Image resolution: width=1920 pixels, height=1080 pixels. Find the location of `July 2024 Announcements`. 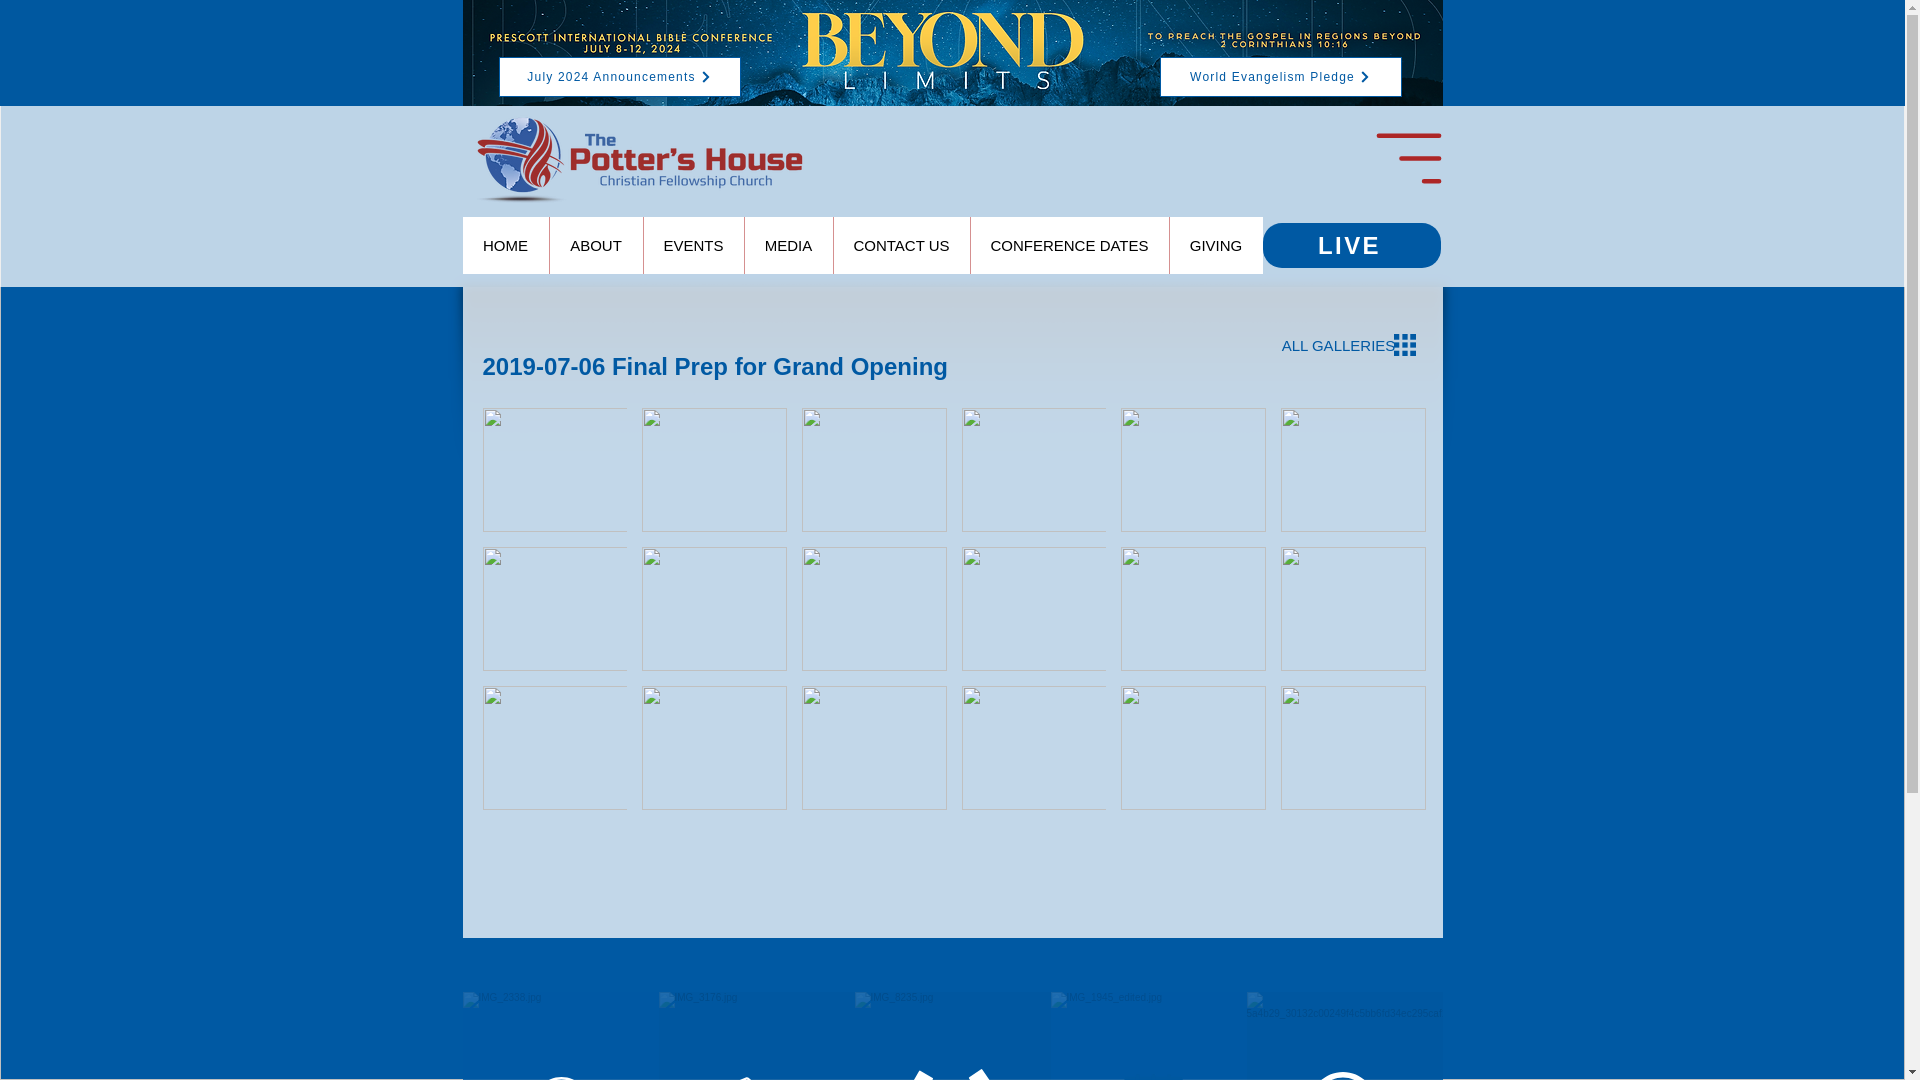

July 2024 Announcements is located at coordinates (618, 77).